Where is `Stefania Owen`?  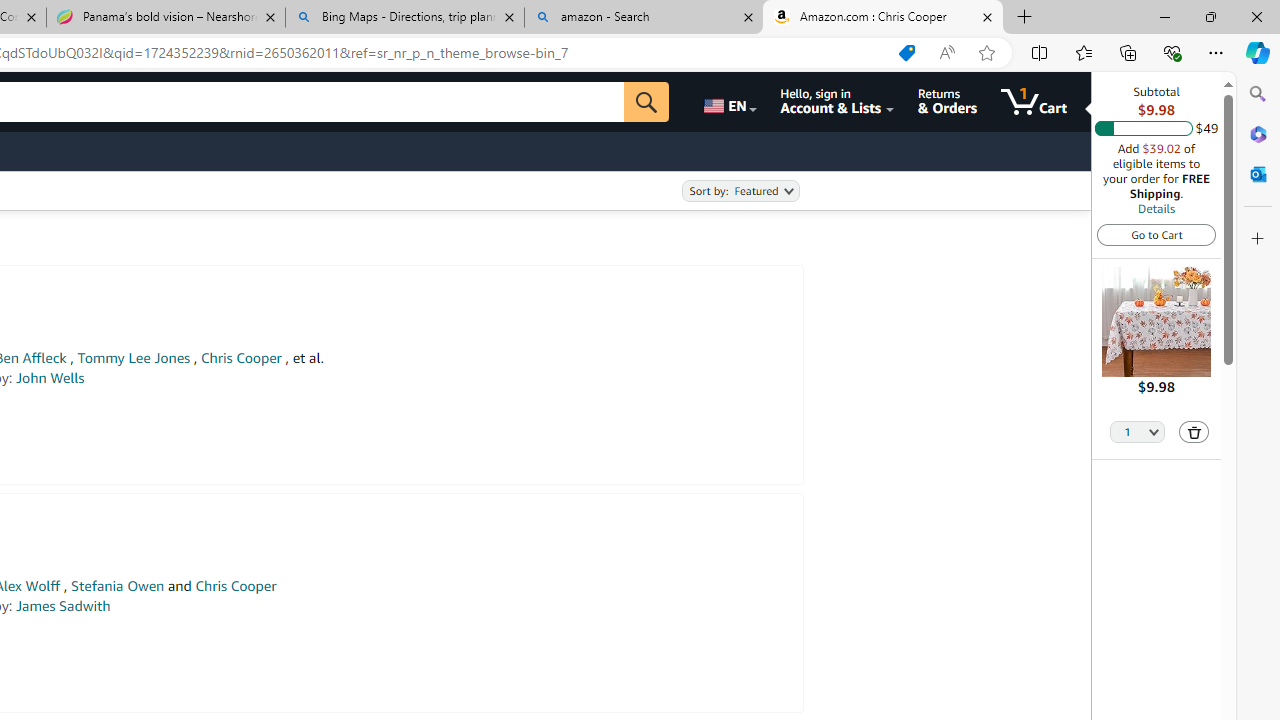
Stefania Owen is located at coordinates (118, 586).